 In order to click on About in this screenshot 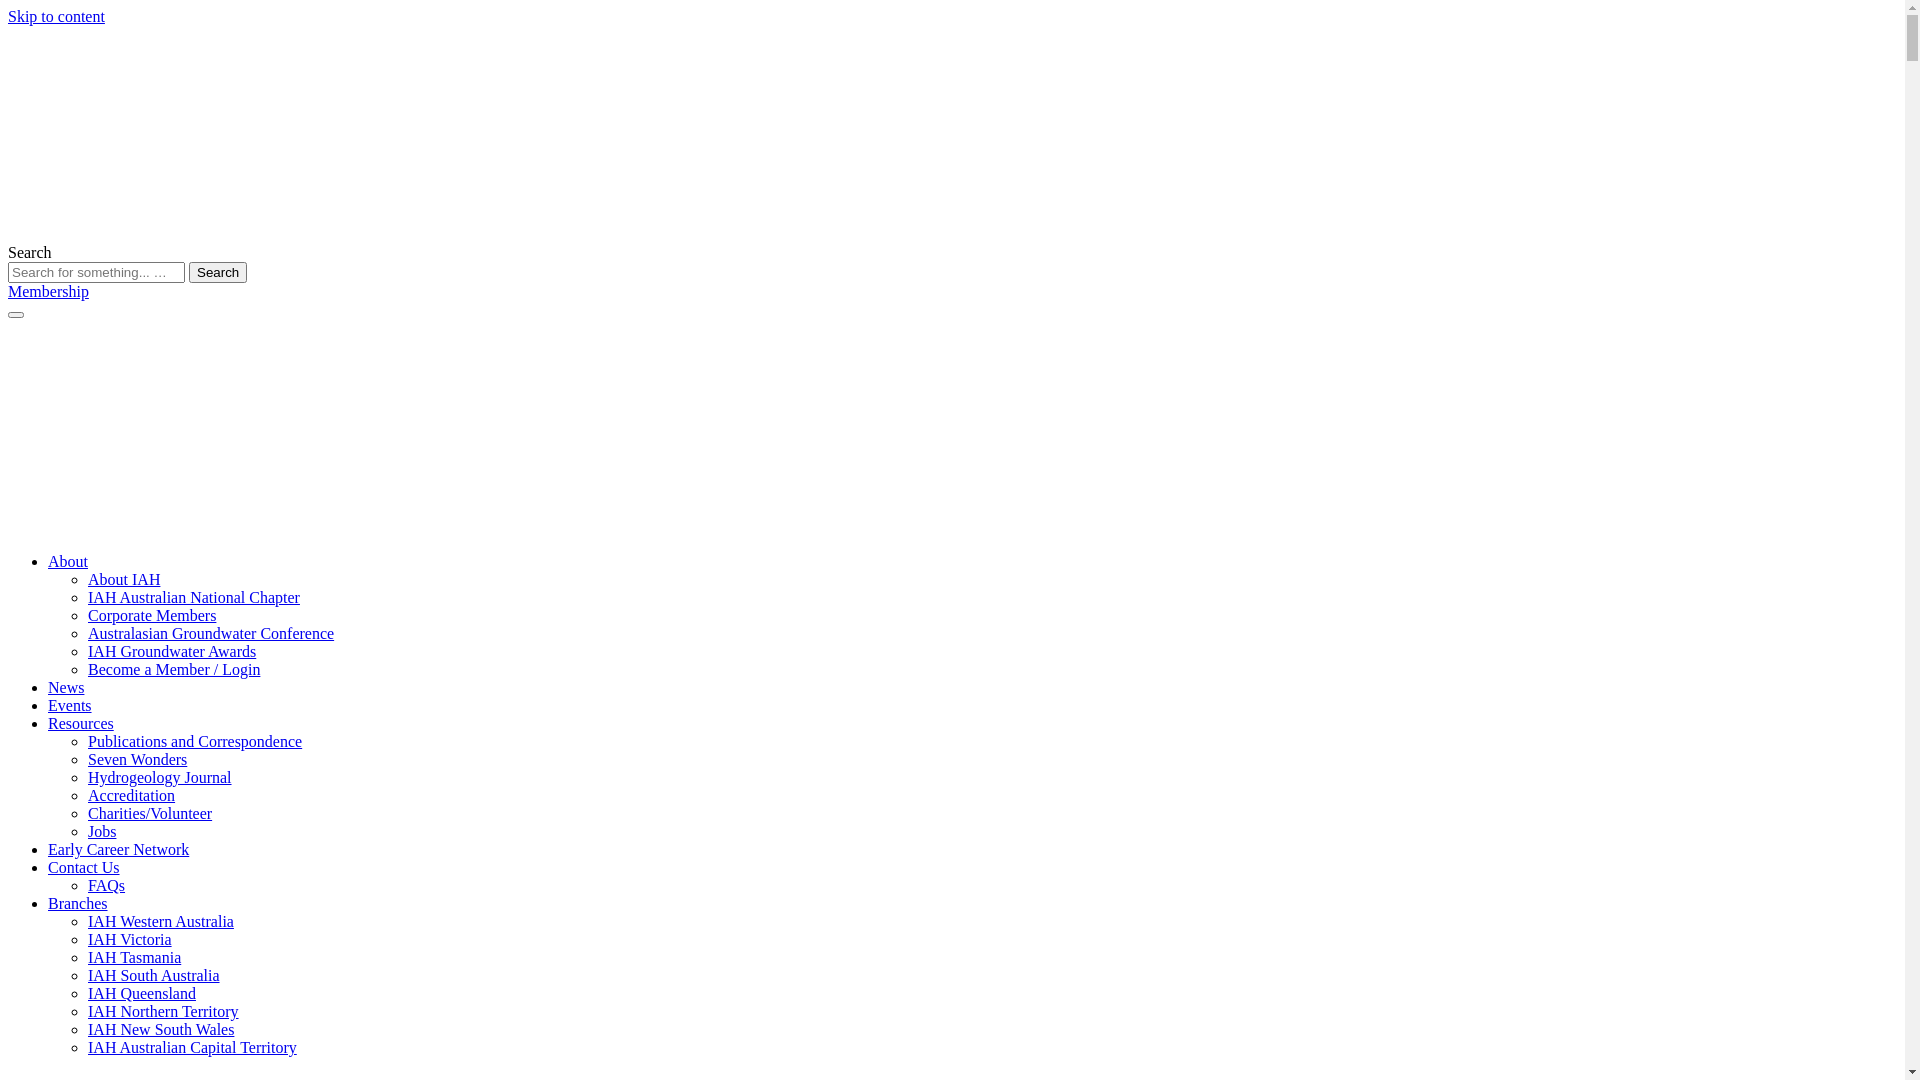, I will do `click(68, 562)`.